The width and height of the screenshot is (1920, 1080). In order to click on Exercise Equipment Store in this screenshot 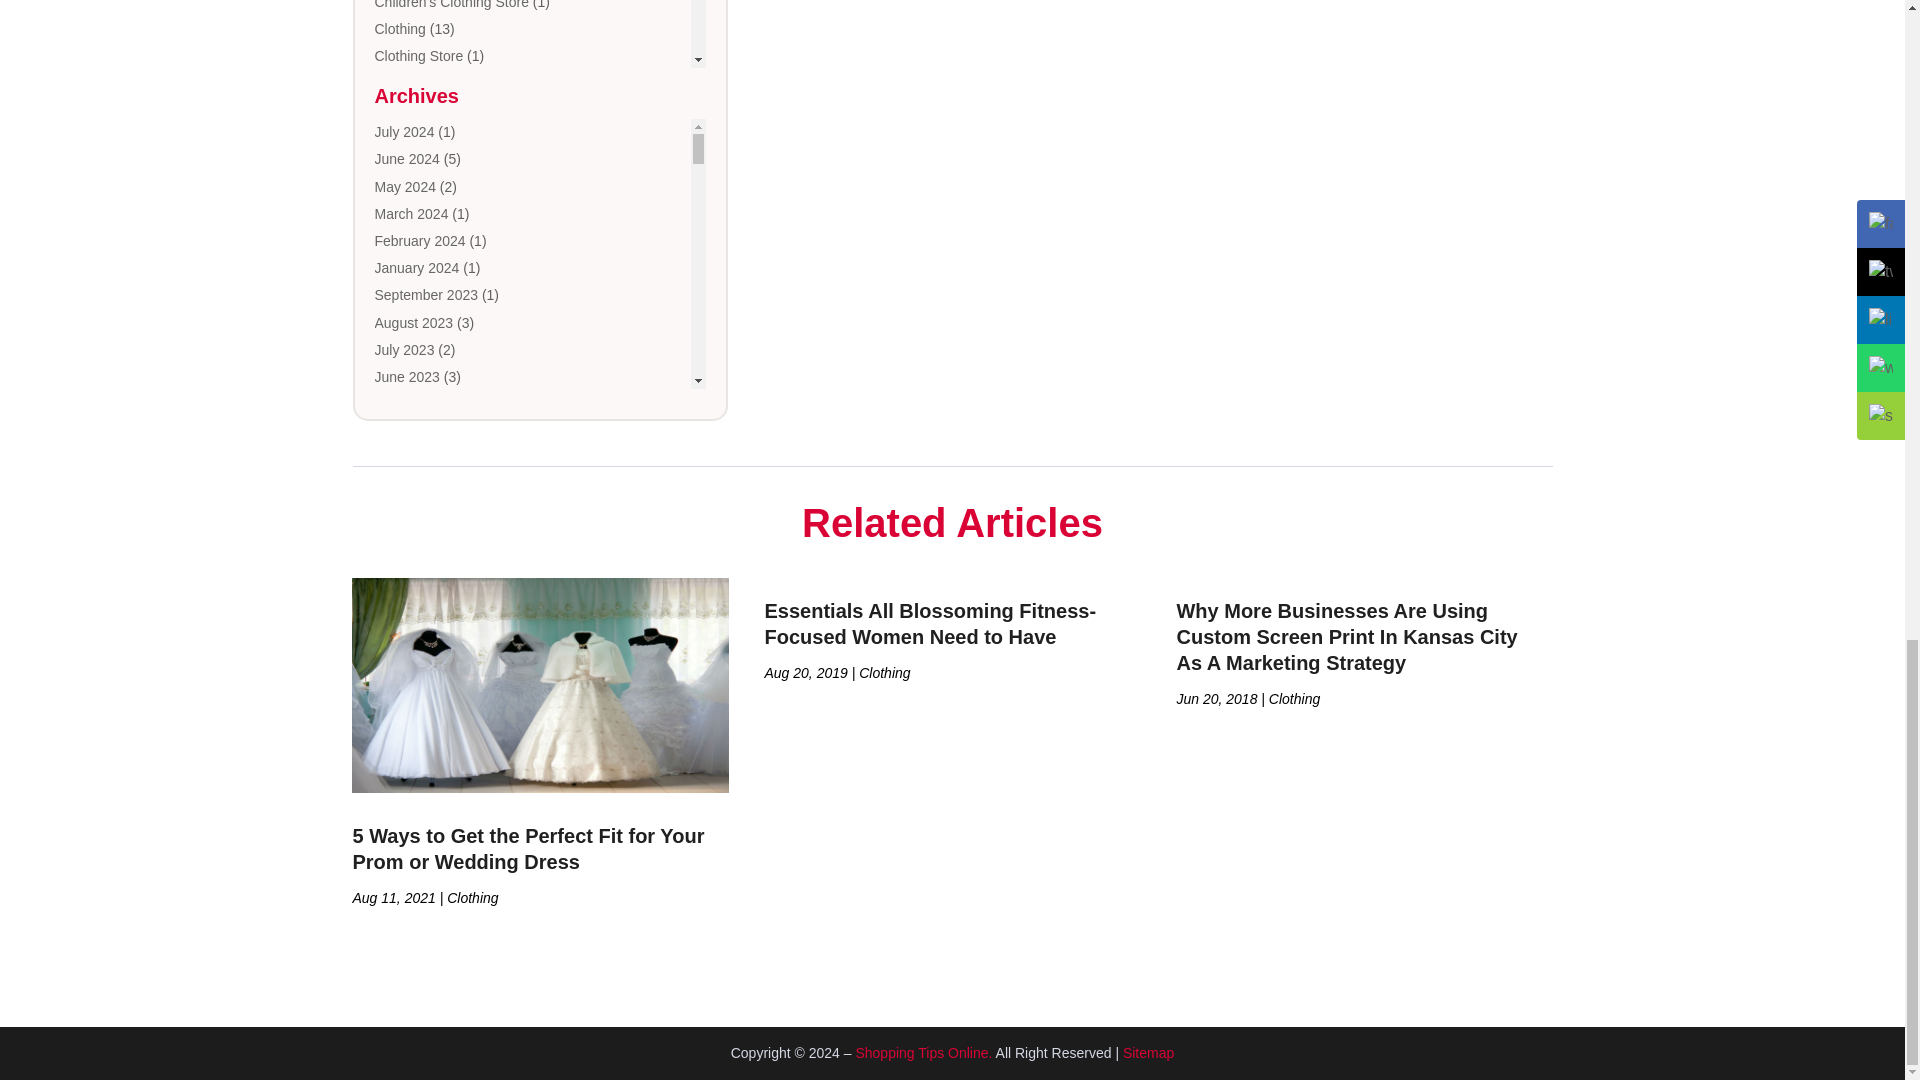, I will do `click(454, 245)`.